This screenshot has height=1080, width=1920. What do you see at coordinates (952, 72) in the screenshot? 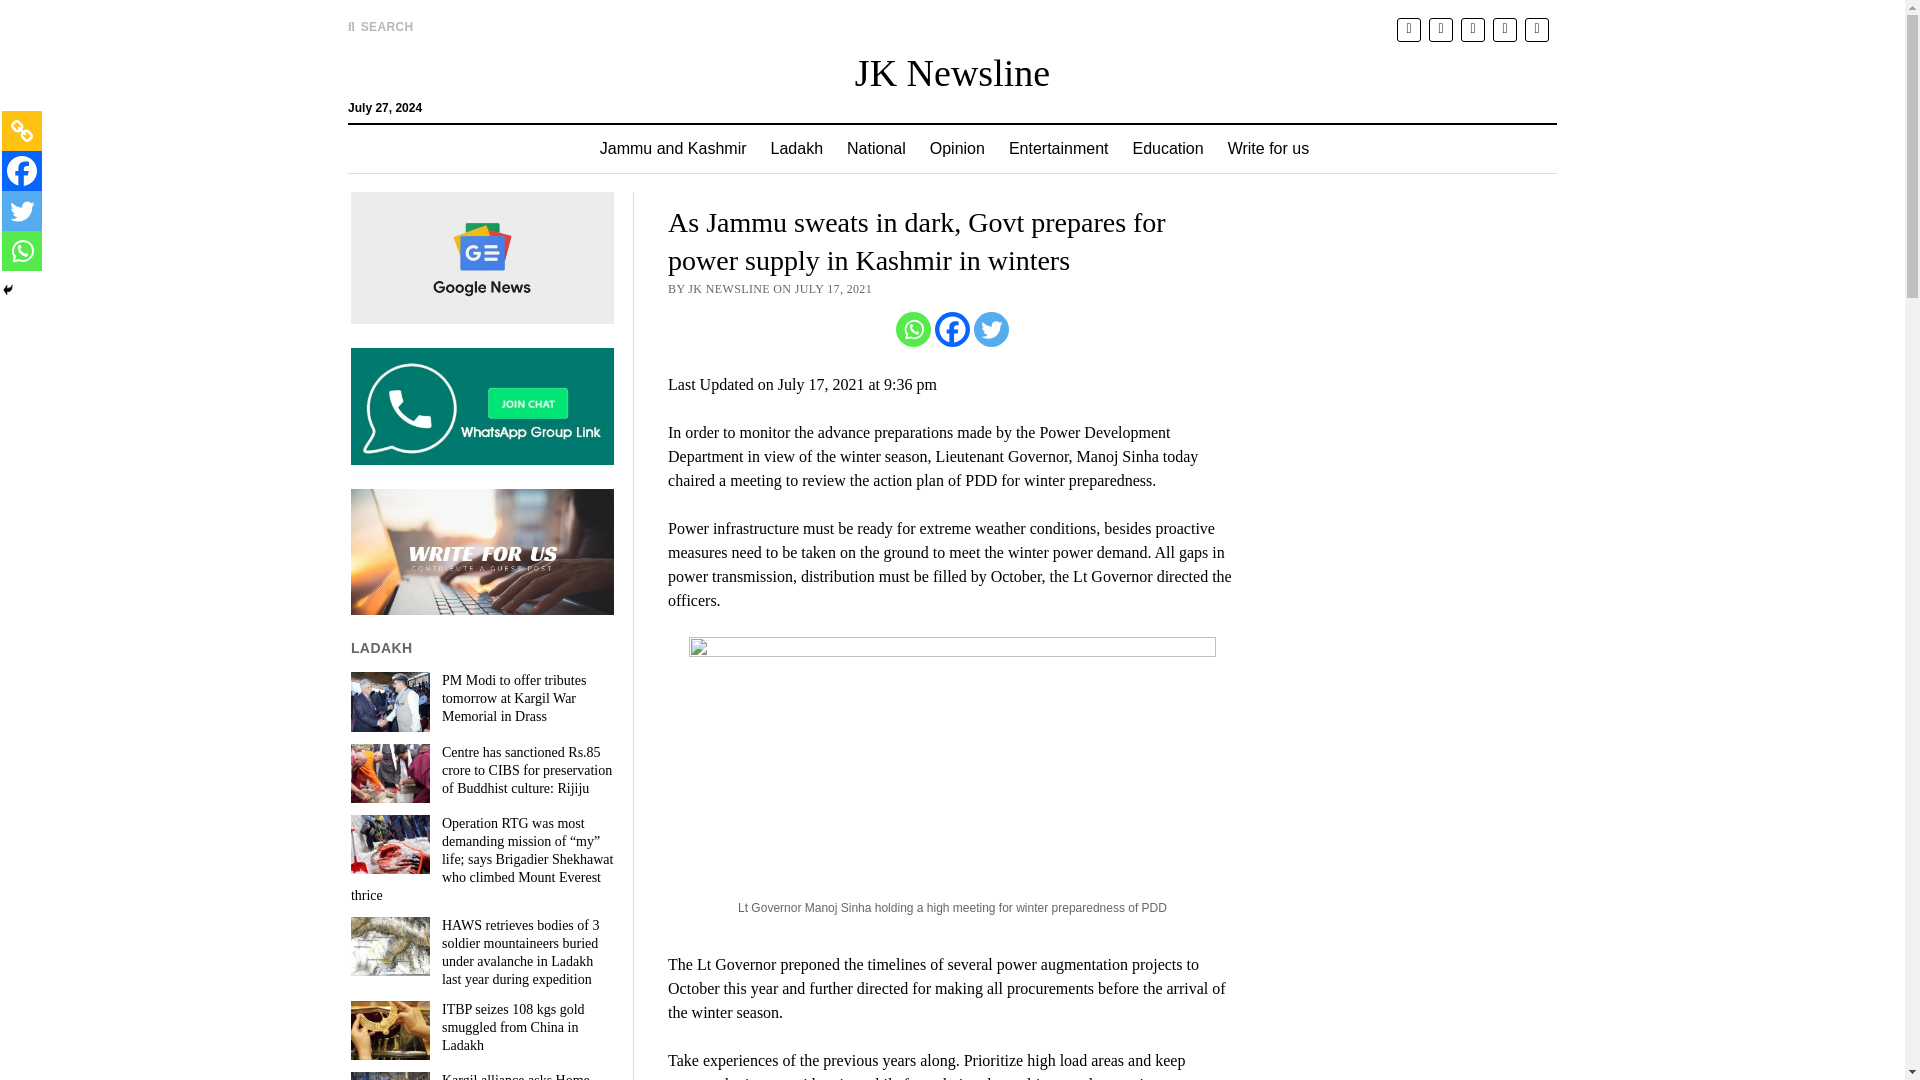
I see `JK Newsline` at bounding box center [952, 72].